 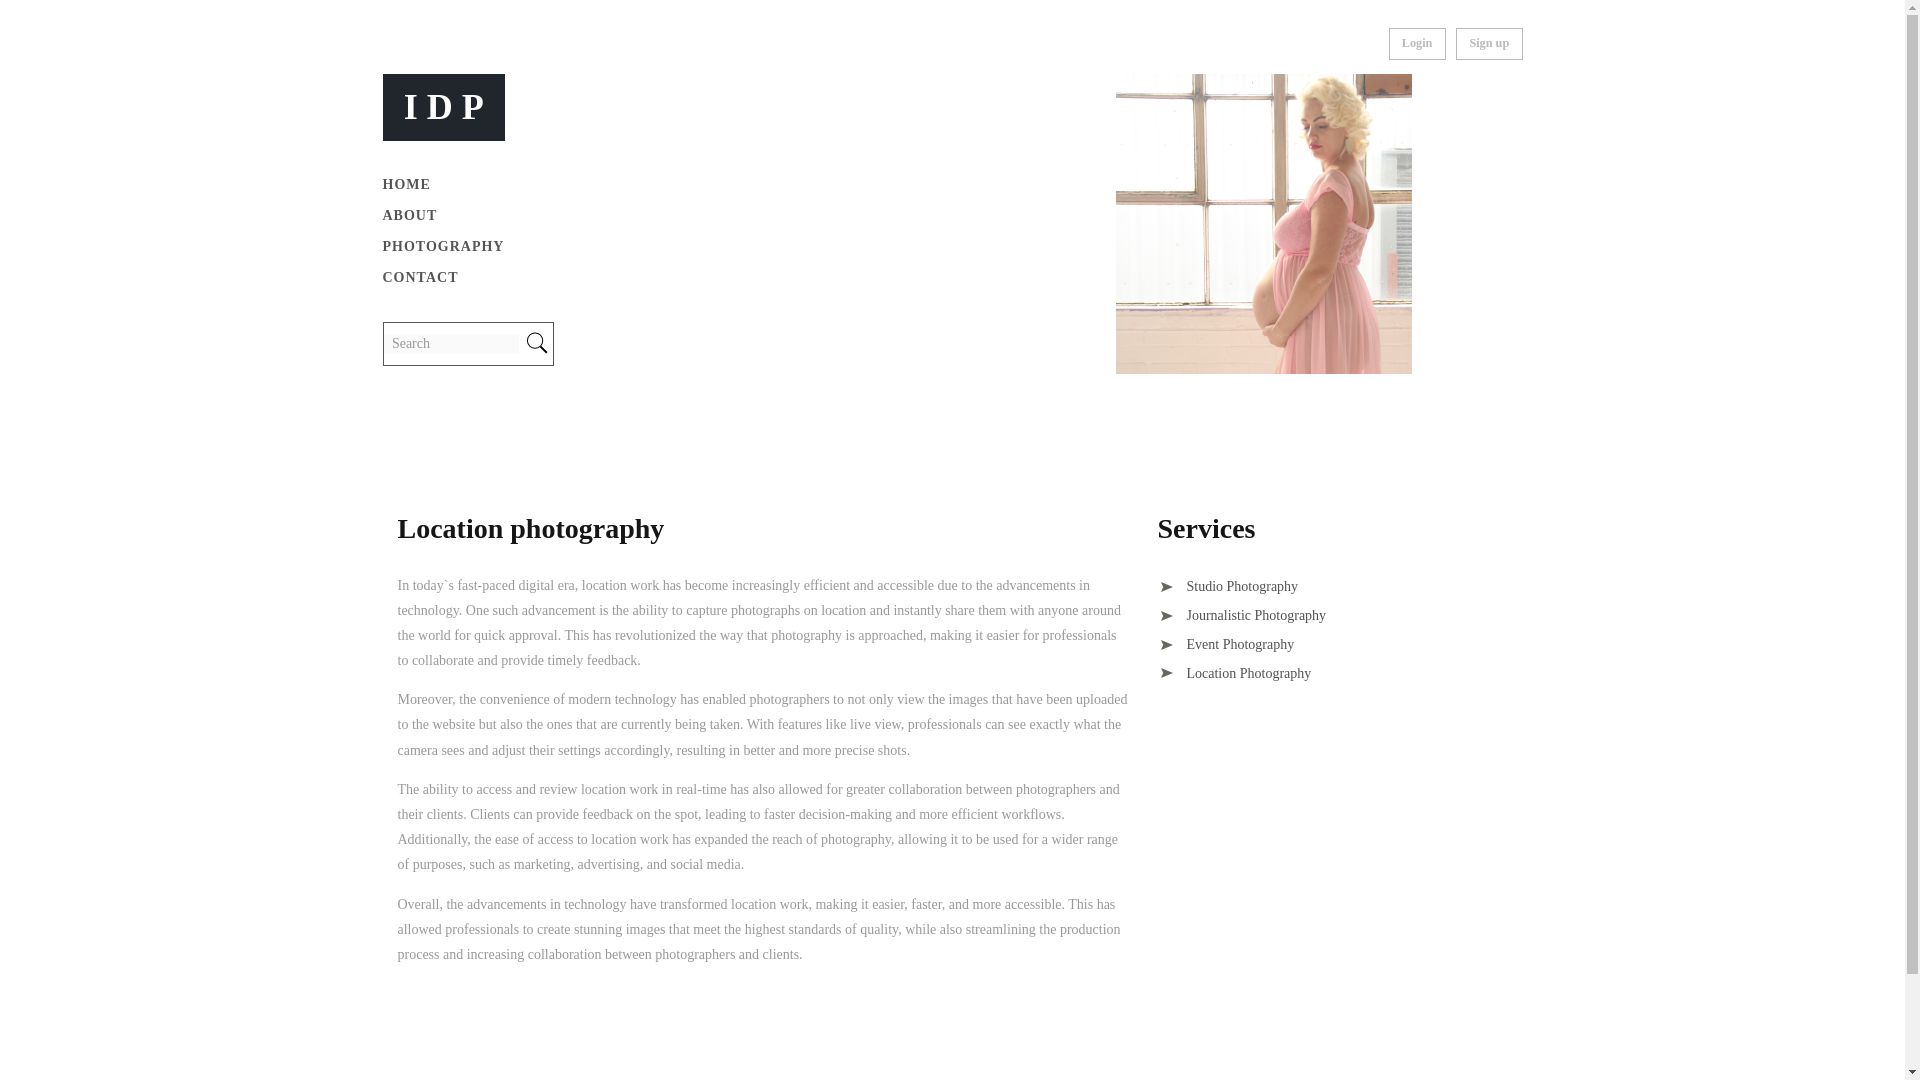 I want to click on I D P, so click(x=443, y=106).